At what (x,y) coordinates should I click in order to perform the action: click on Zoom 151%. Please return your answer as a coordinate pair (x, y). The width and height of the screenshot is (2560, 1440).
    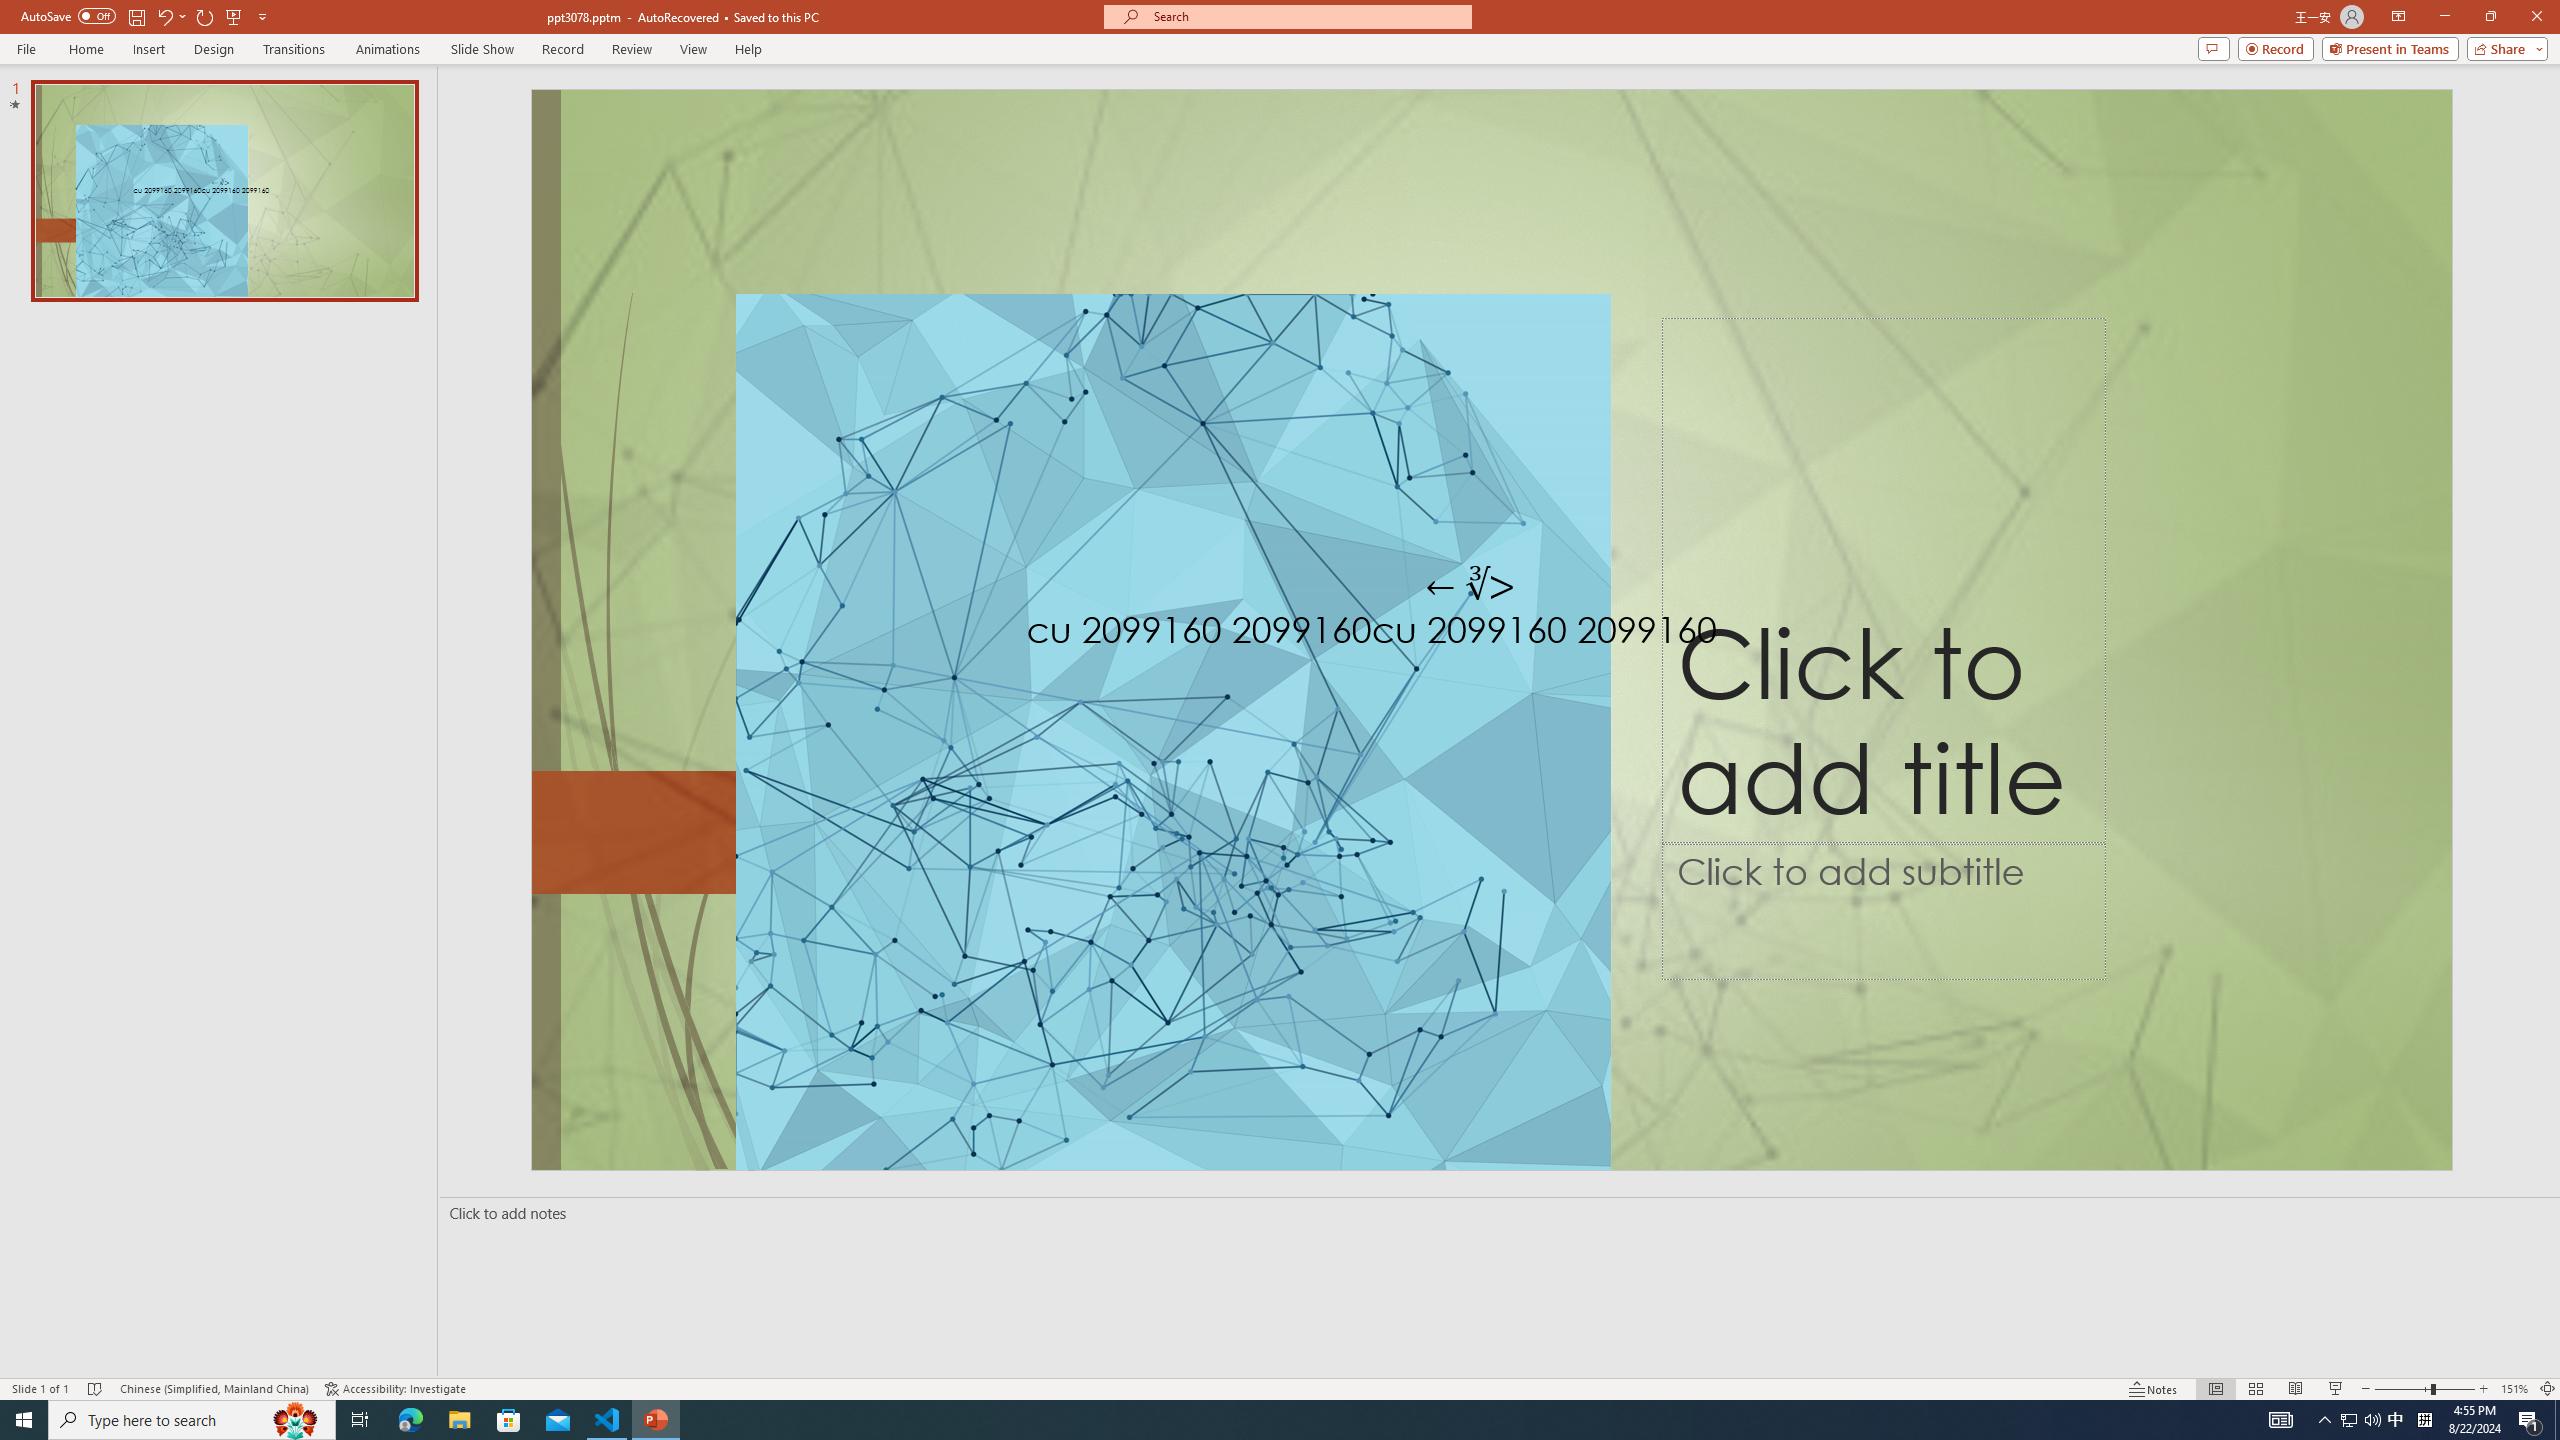
    Looking at the image, I should click on (2514, 1389).